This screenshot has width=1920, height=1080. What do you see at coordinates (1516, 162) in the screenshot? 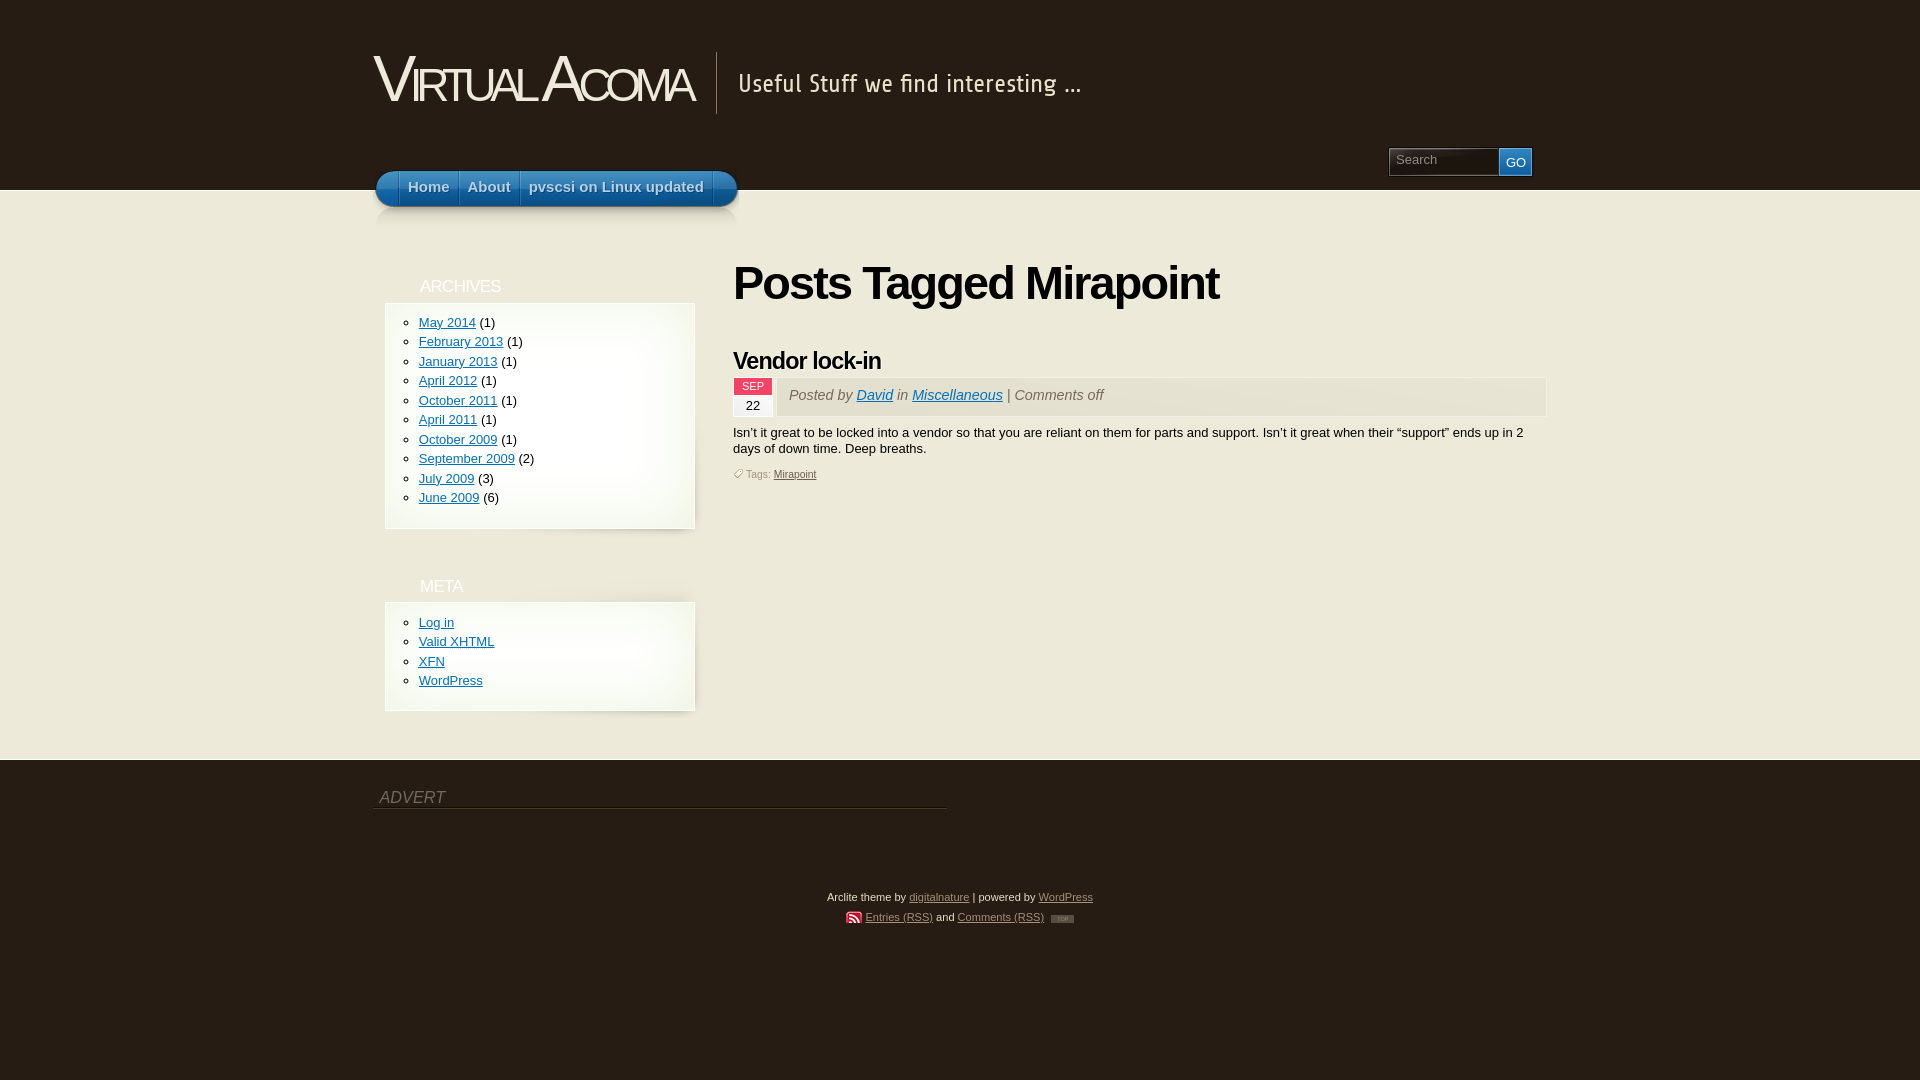
I see `Go` at bounding box center [1516, 162].